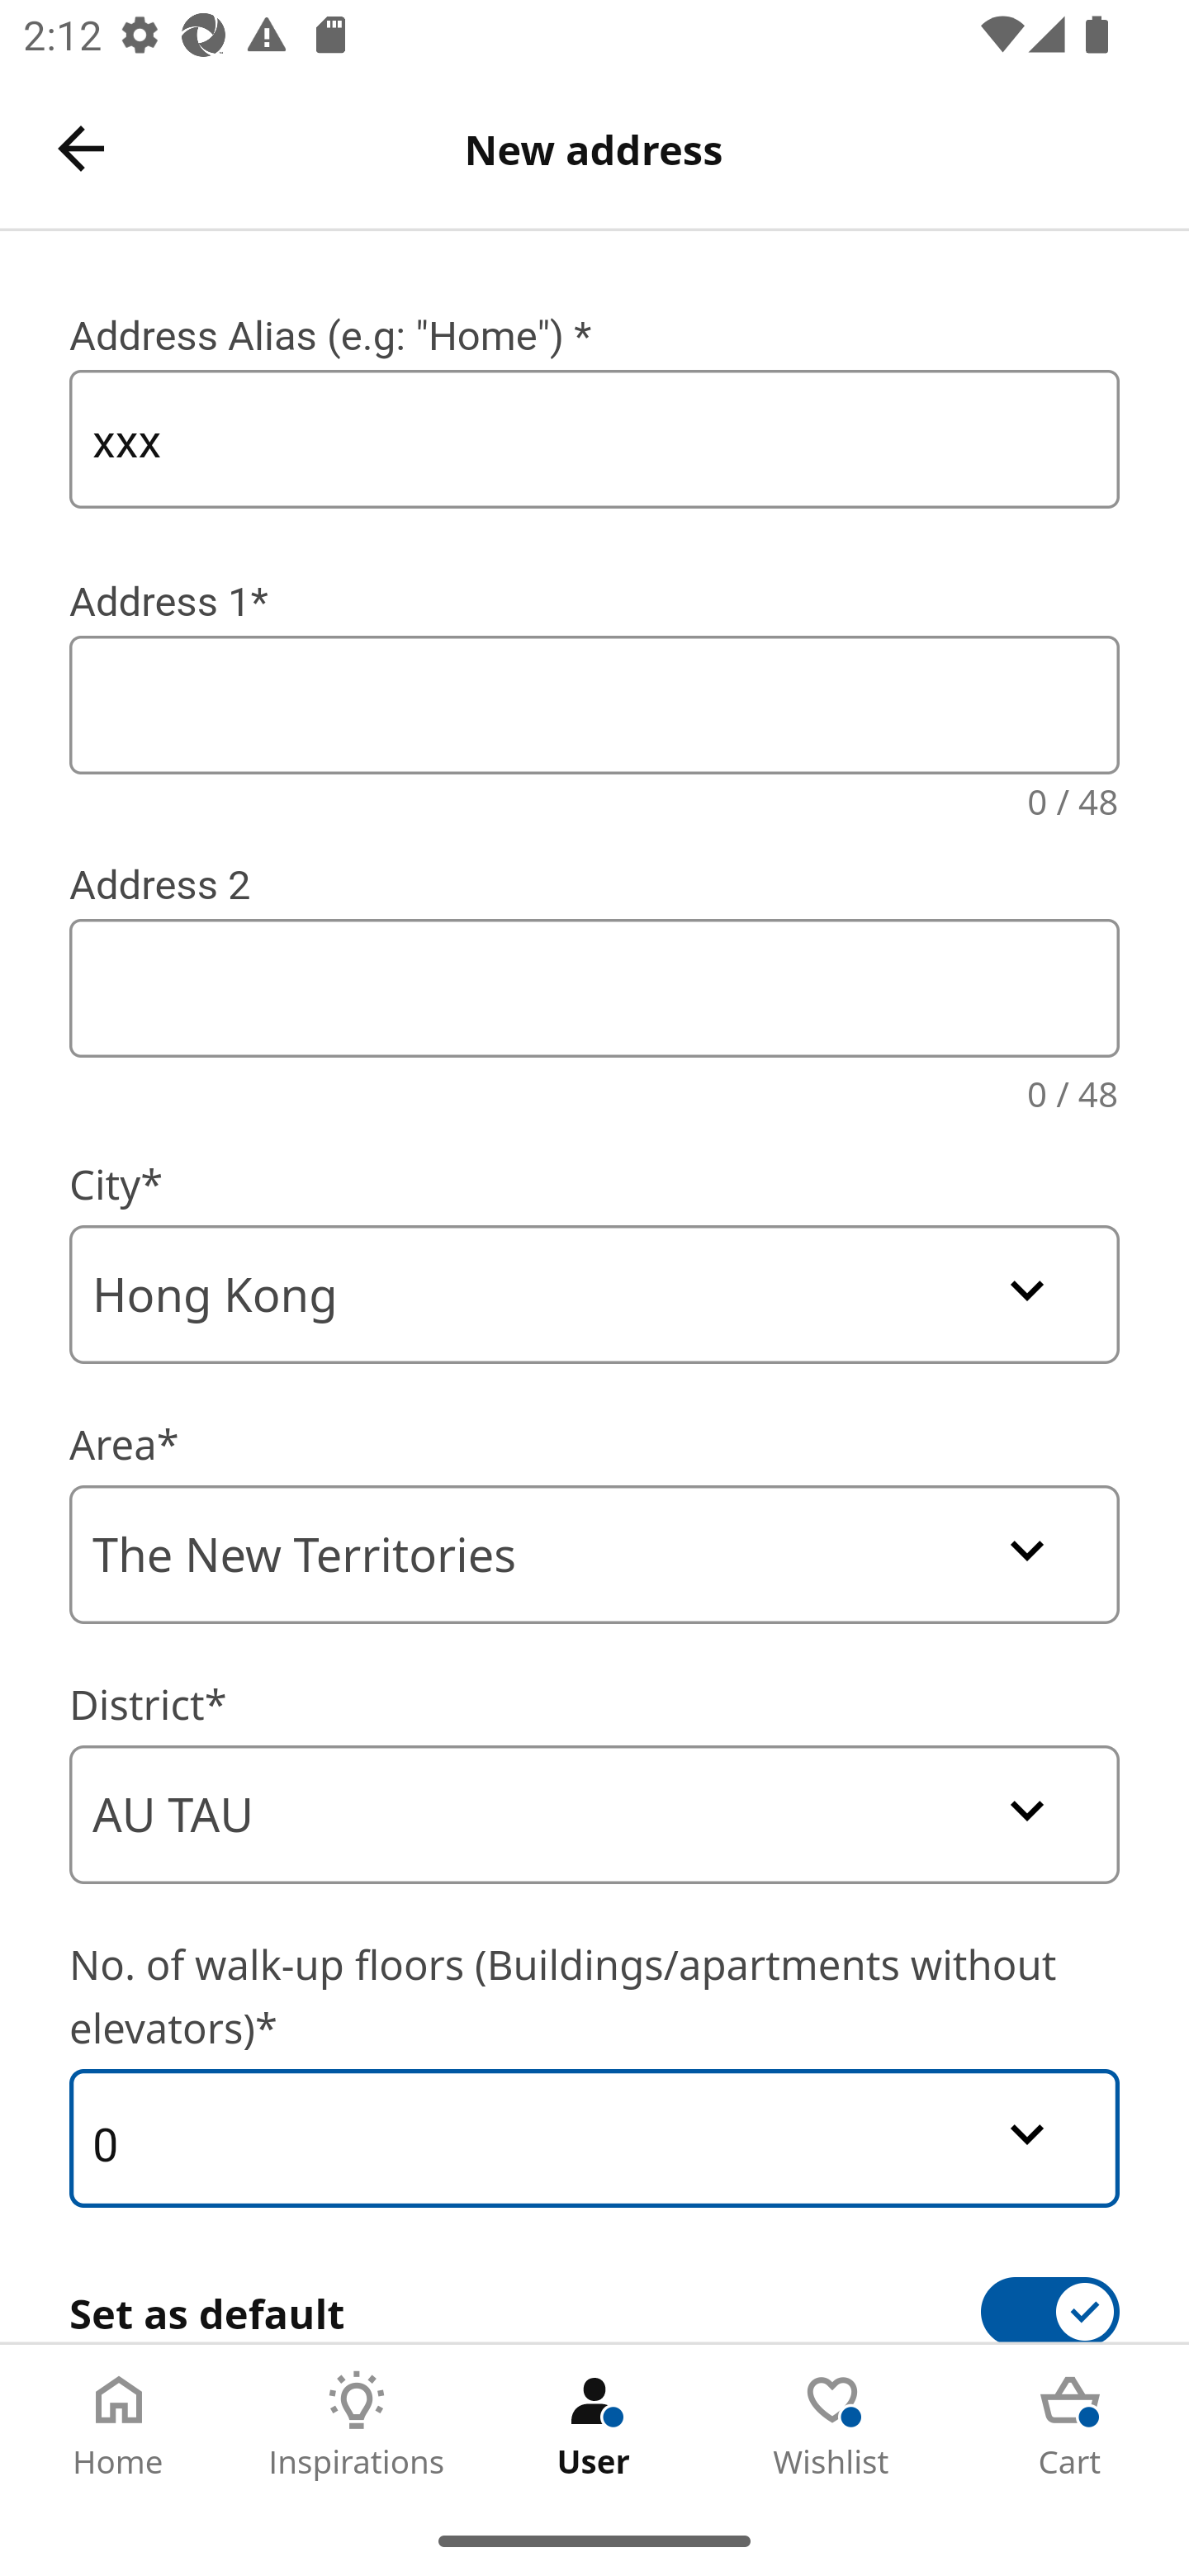 This screenshot has height=2576, width=1189. What do you see at coordinates (594, 439) in the screenshot?
I see `xxx` at bounding box center [594, 439].